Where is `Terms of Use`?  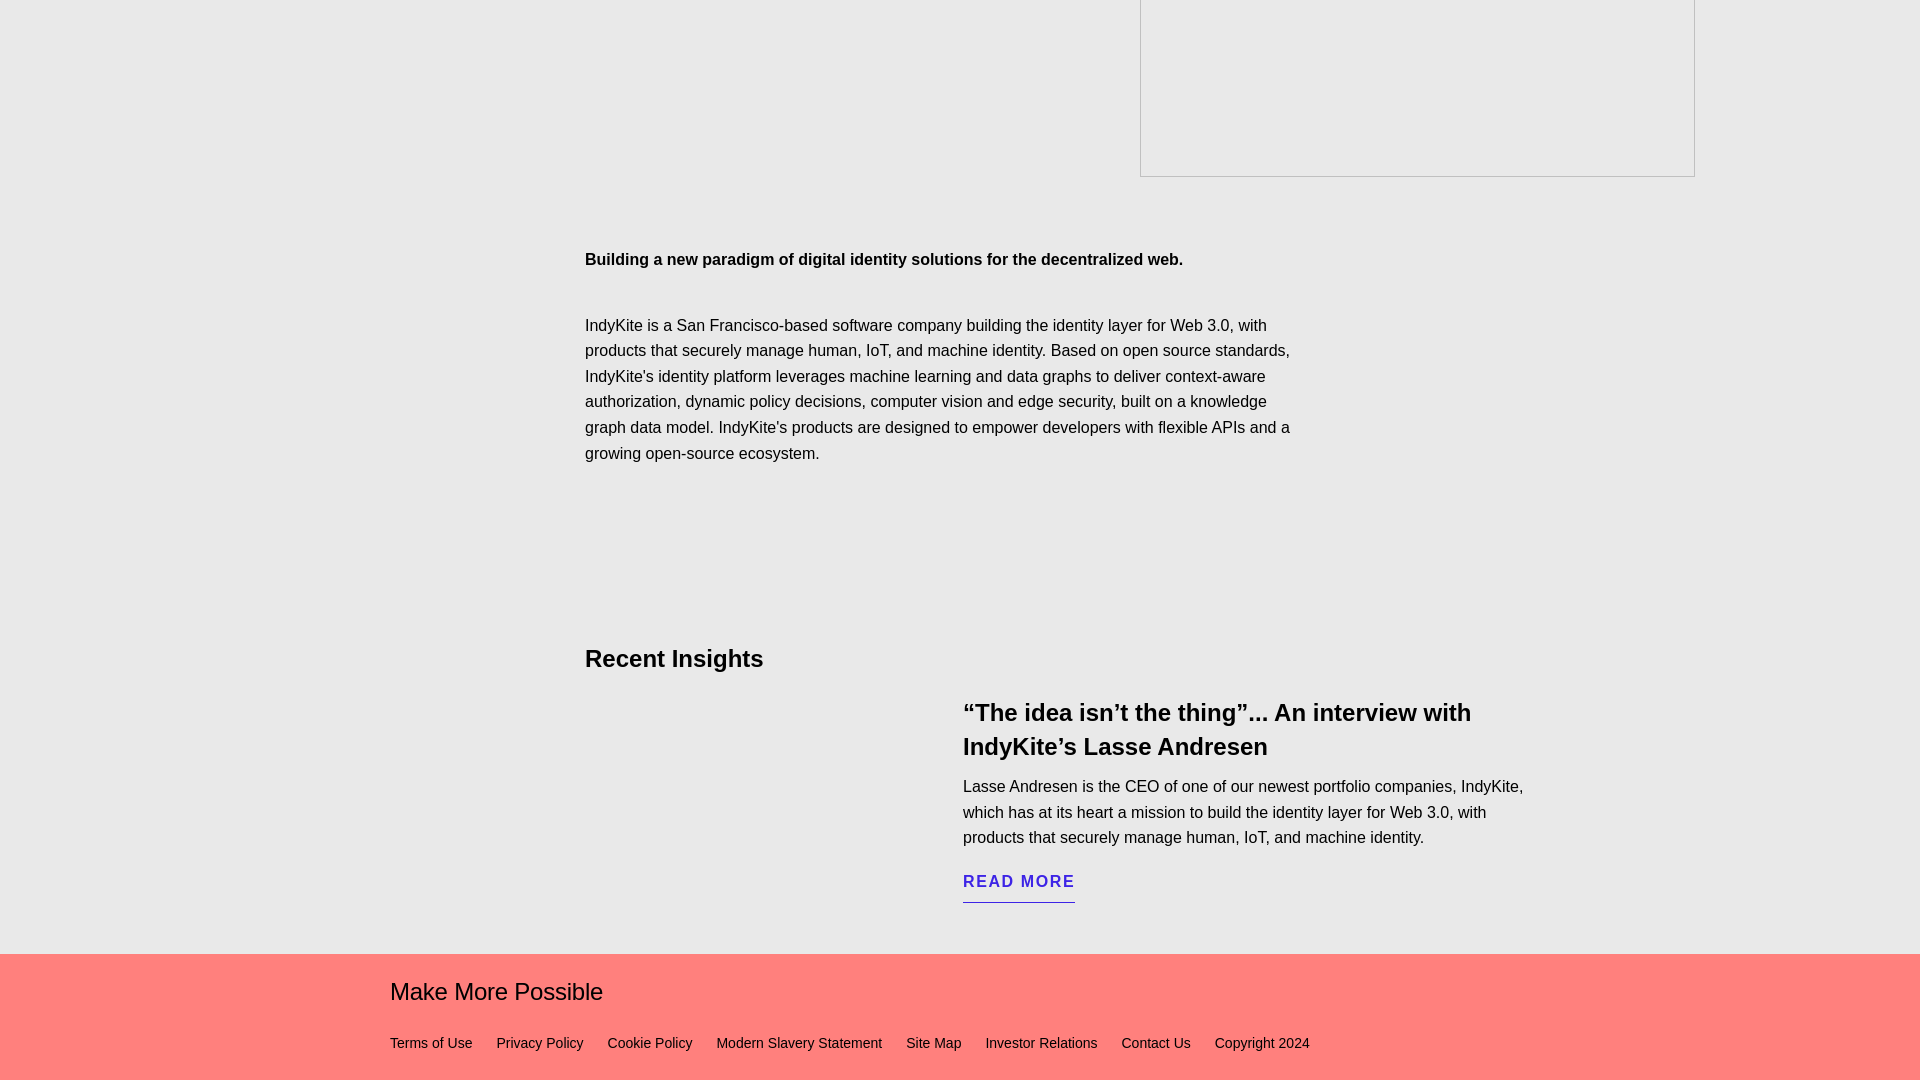 Terms of Use is located at coordinates (430, 1042).